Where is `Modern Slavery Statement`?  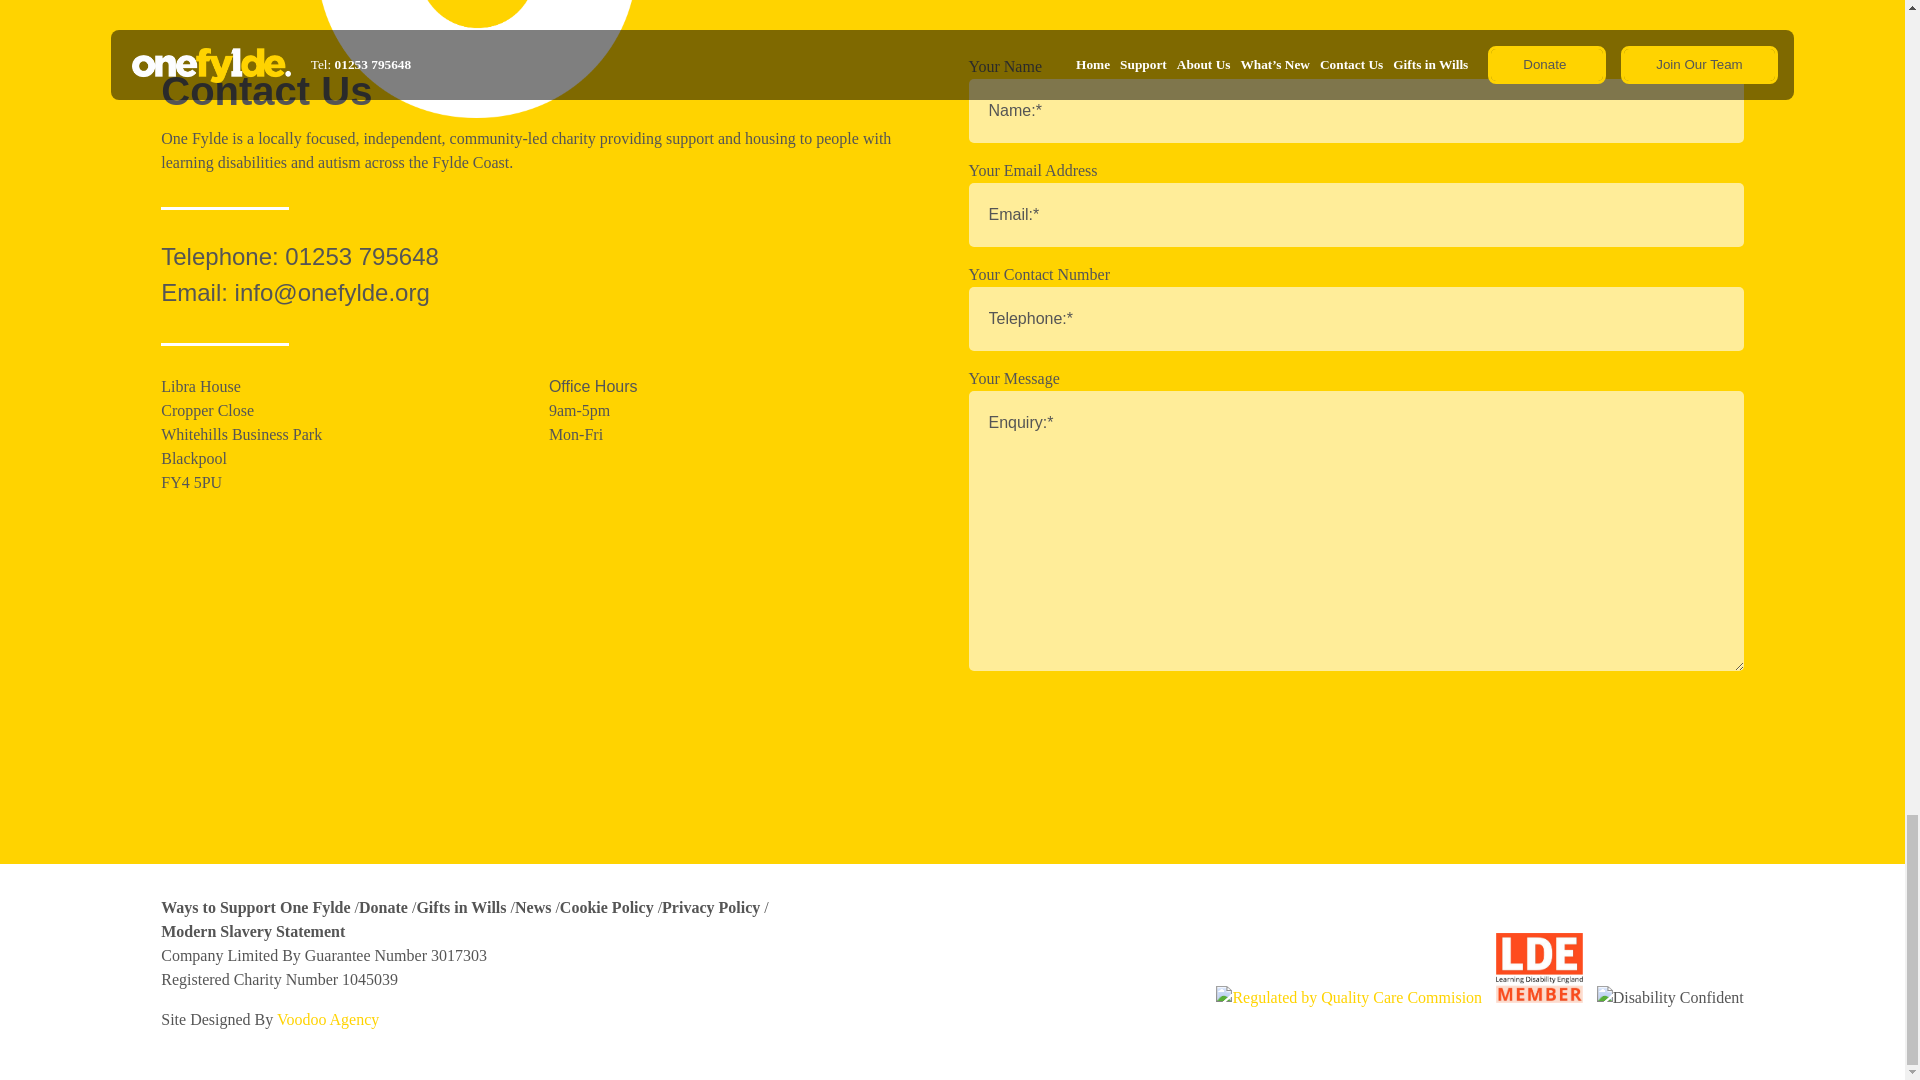
Modern Slavery Statement is located at coordinates (253, 931).